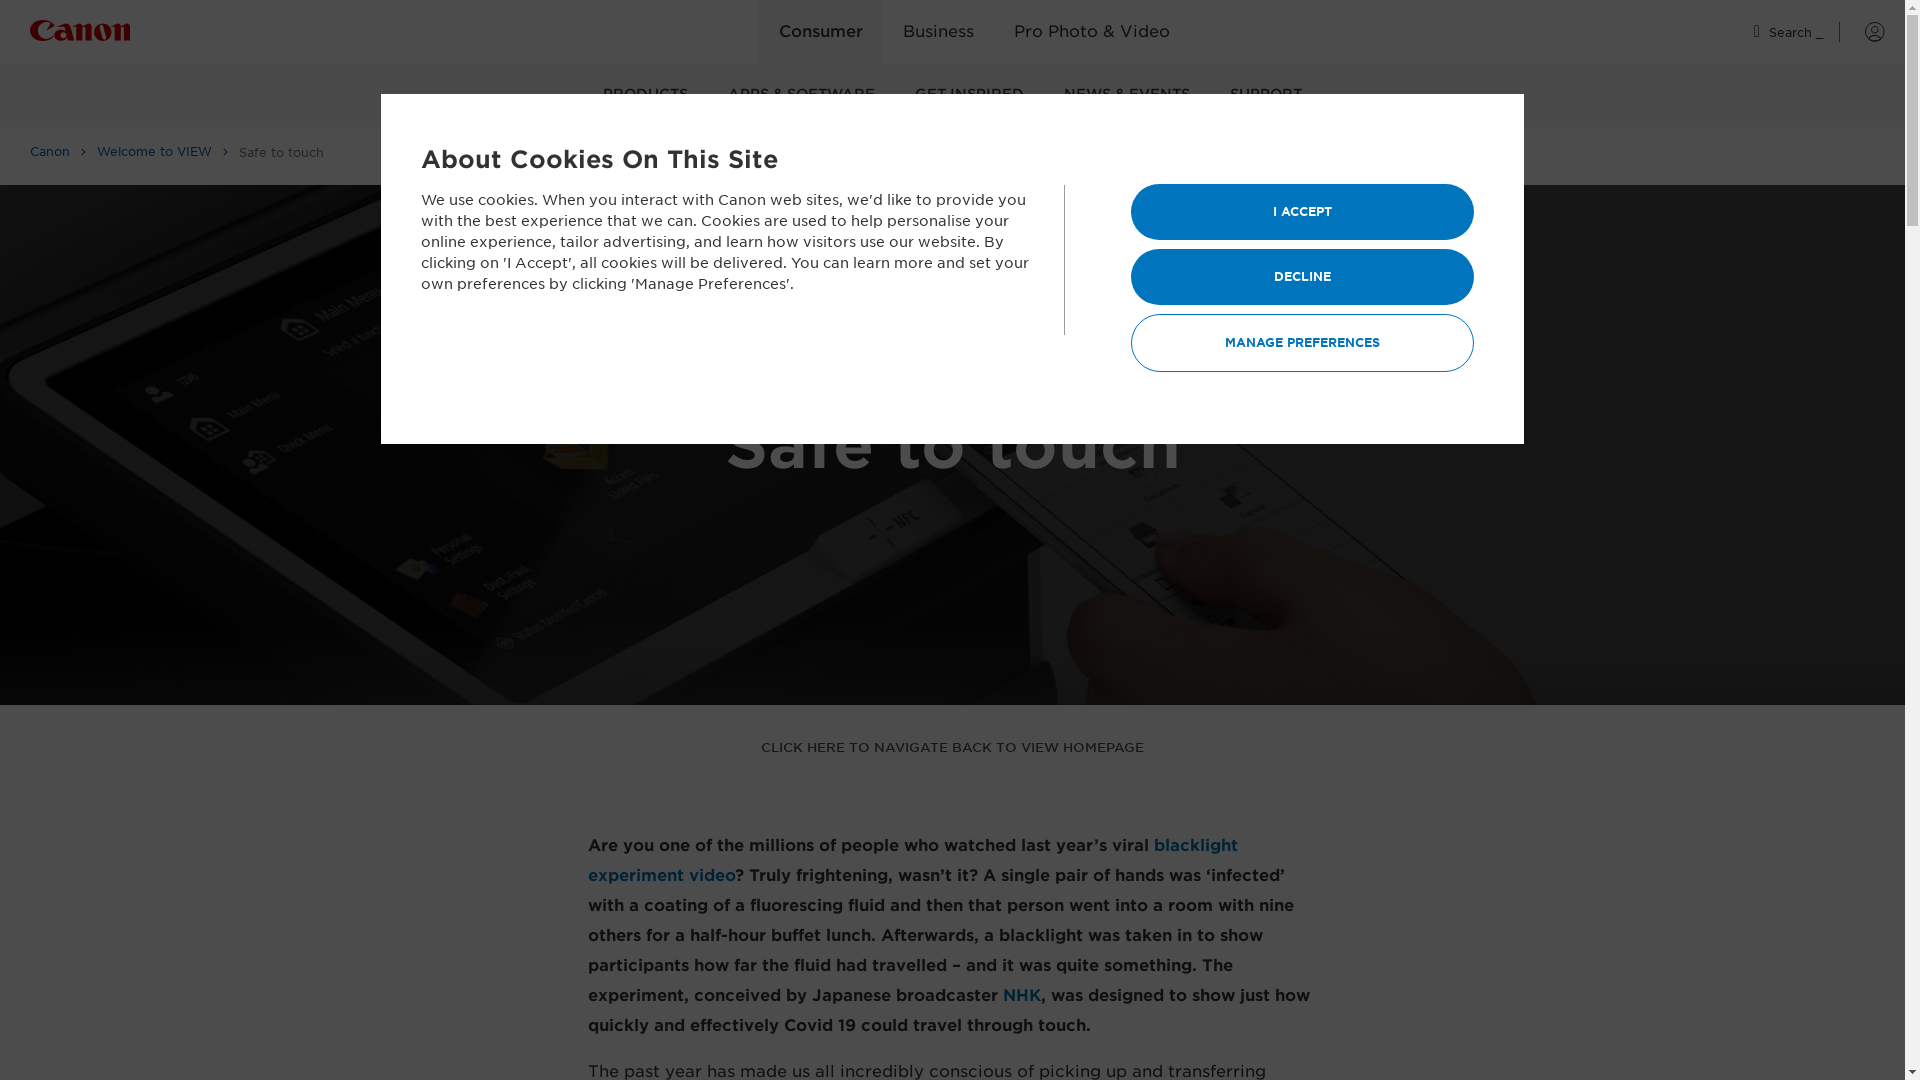  What do you see at coordinates (1862, 32) in the screenshot?
I see `My Canon` at bounding box center [1862, 32].